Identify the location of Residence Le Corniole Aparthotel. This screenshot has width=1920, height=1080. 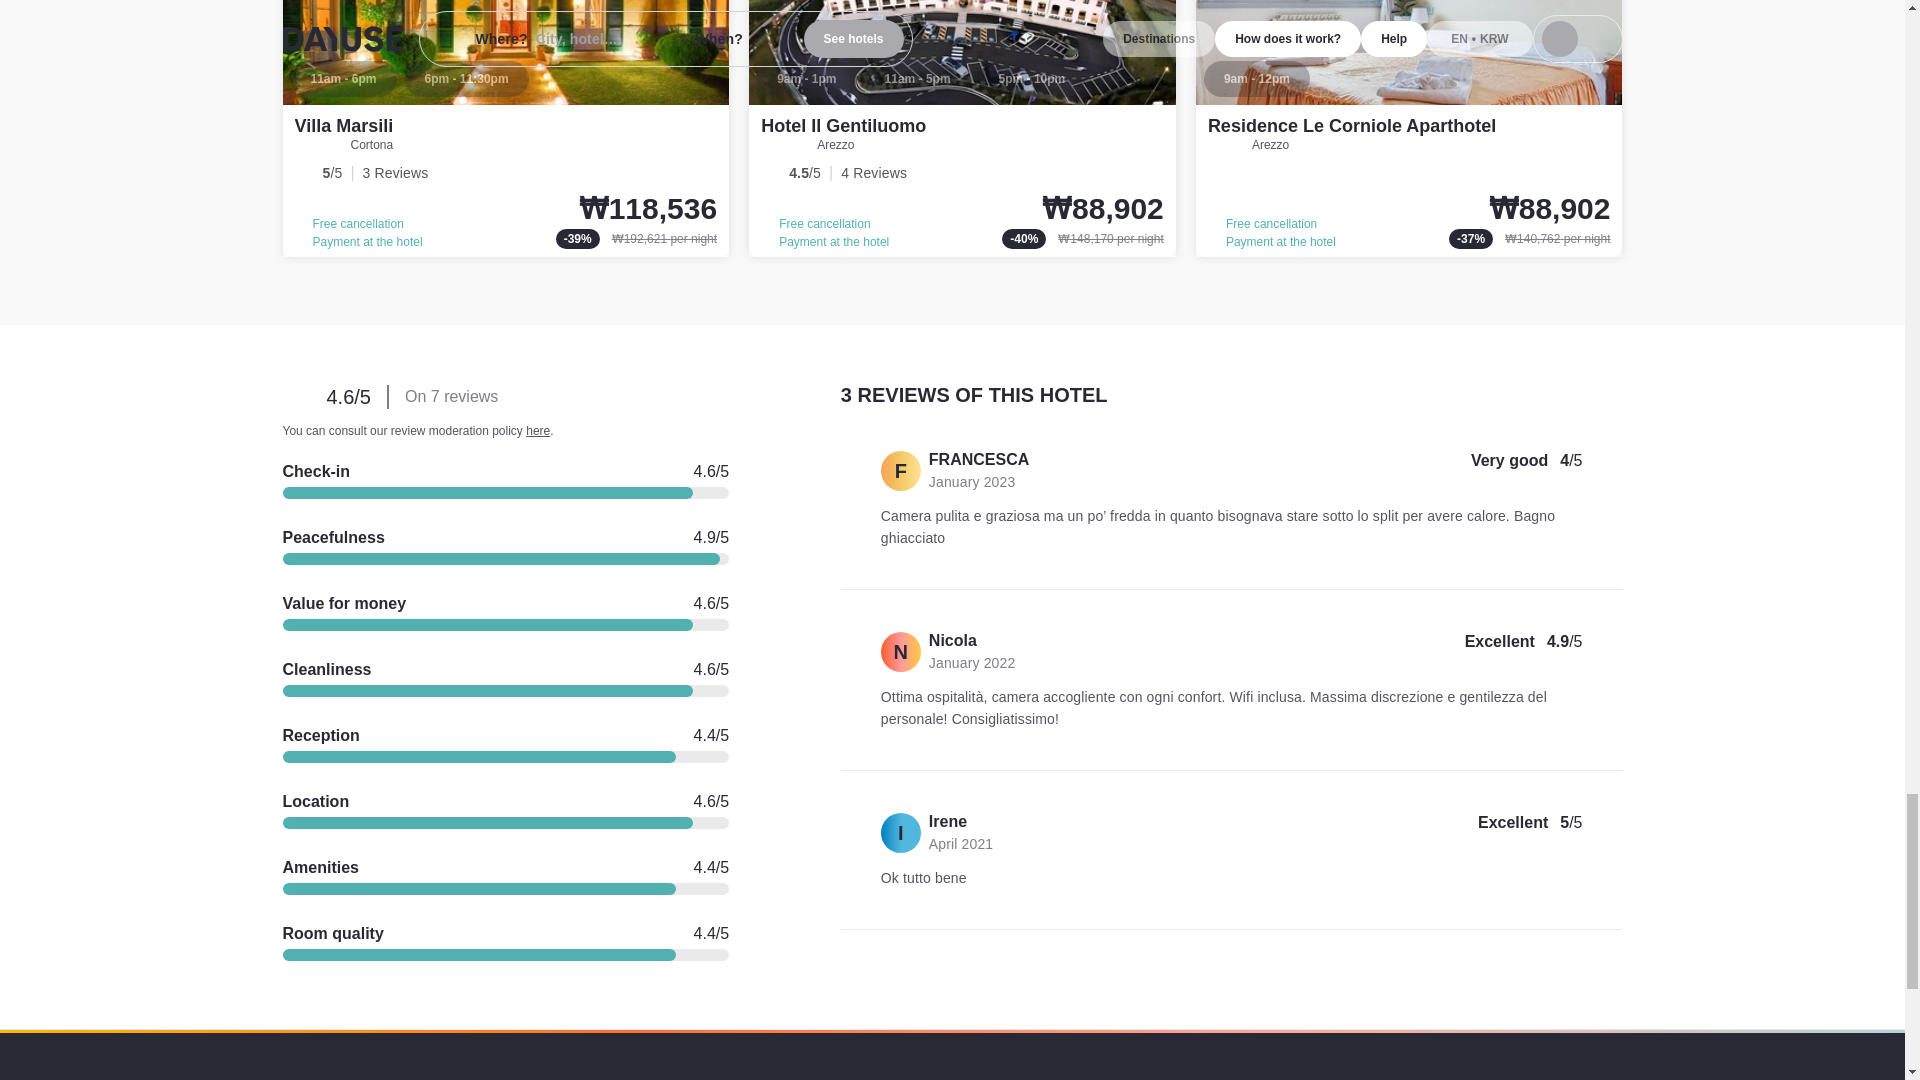
(1409, 128).